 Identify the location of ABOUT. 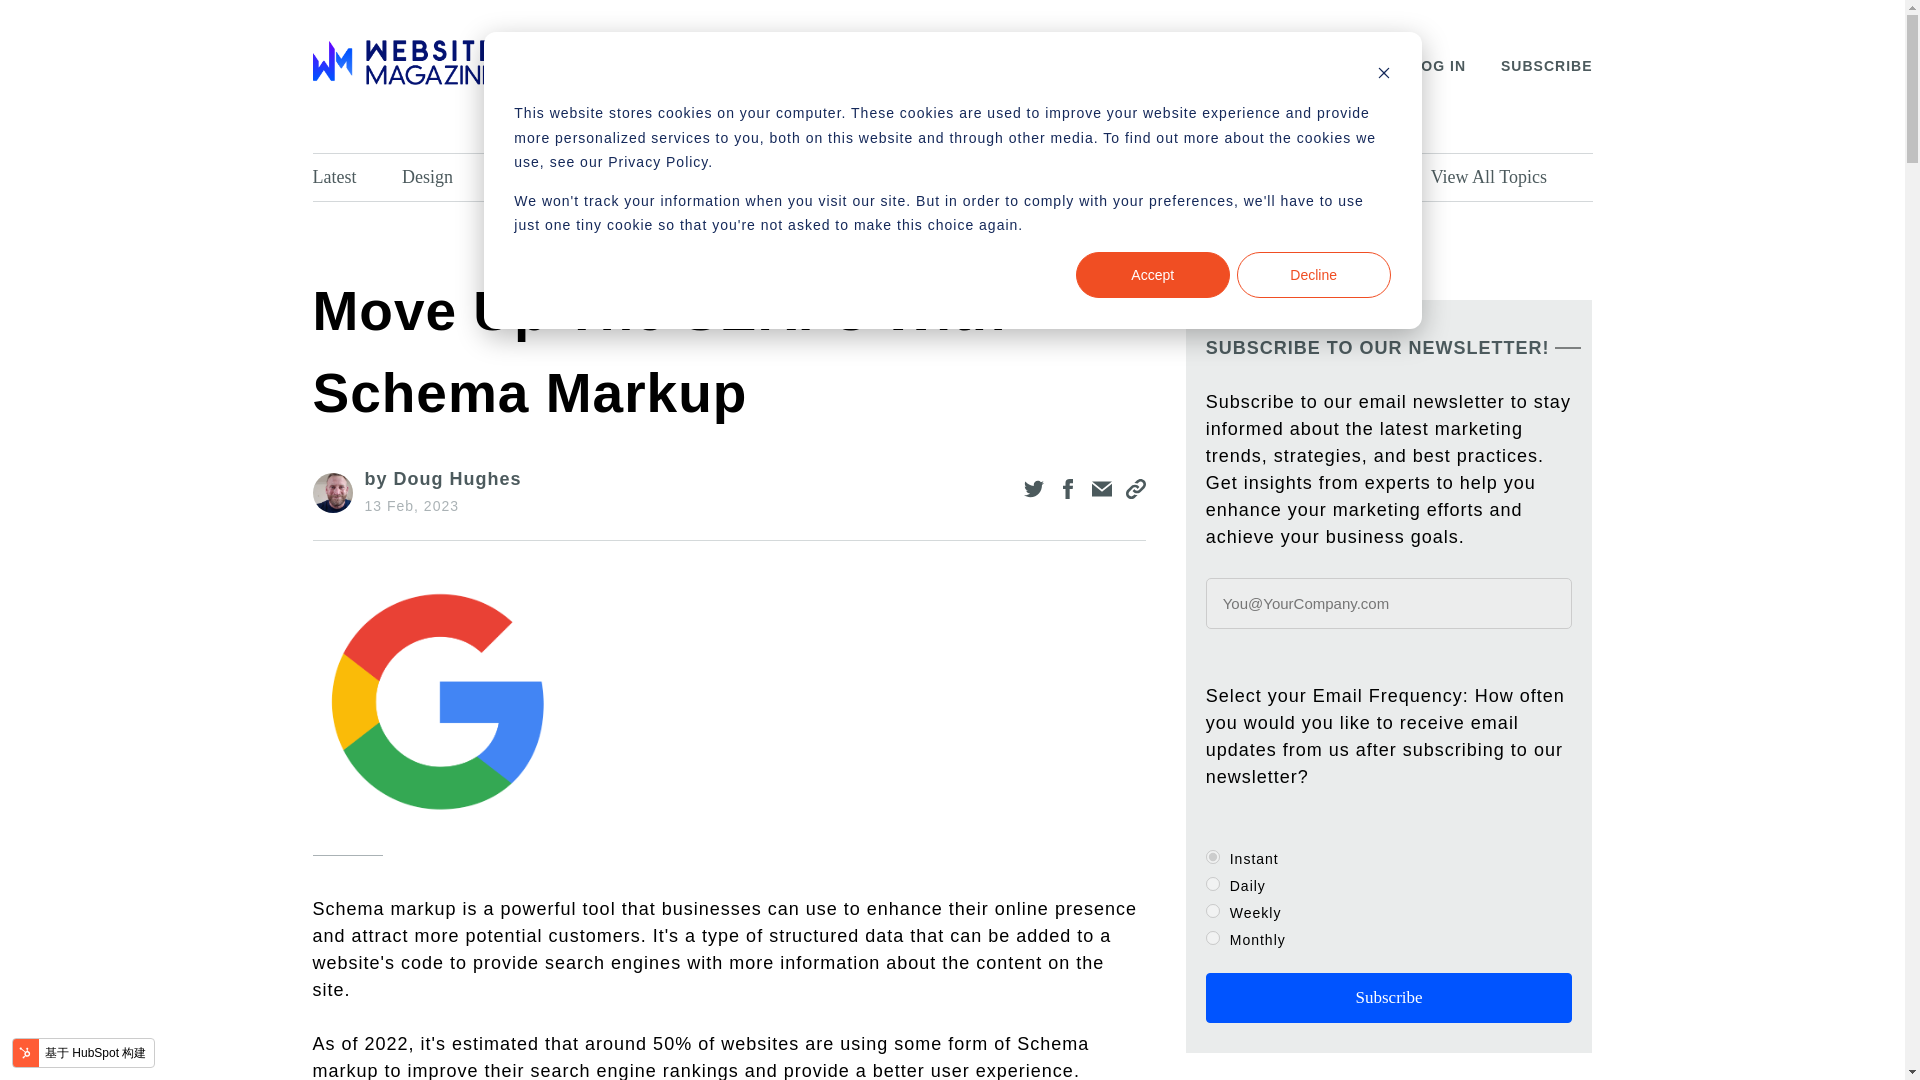
(592, 66).